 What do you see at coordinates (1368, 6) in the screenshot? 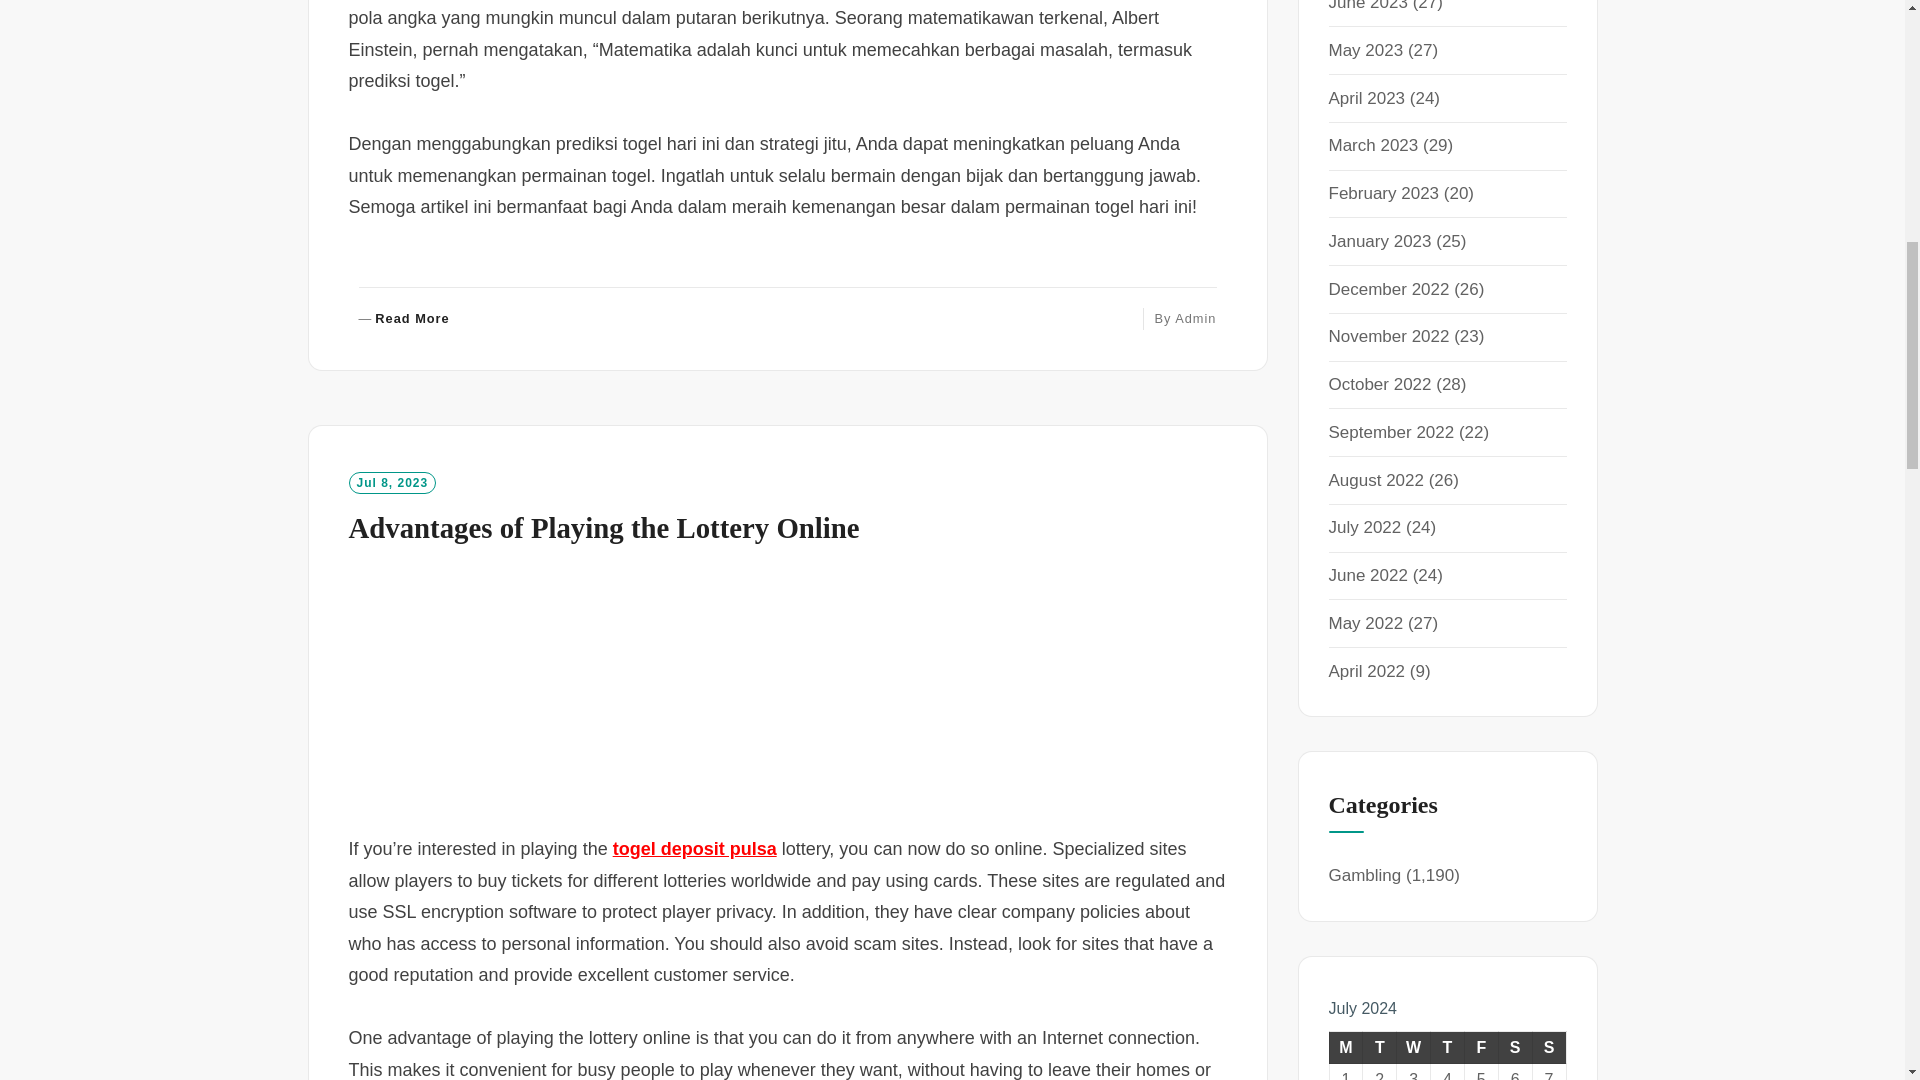
I see `Admin` at bounding box center [1368, 6].